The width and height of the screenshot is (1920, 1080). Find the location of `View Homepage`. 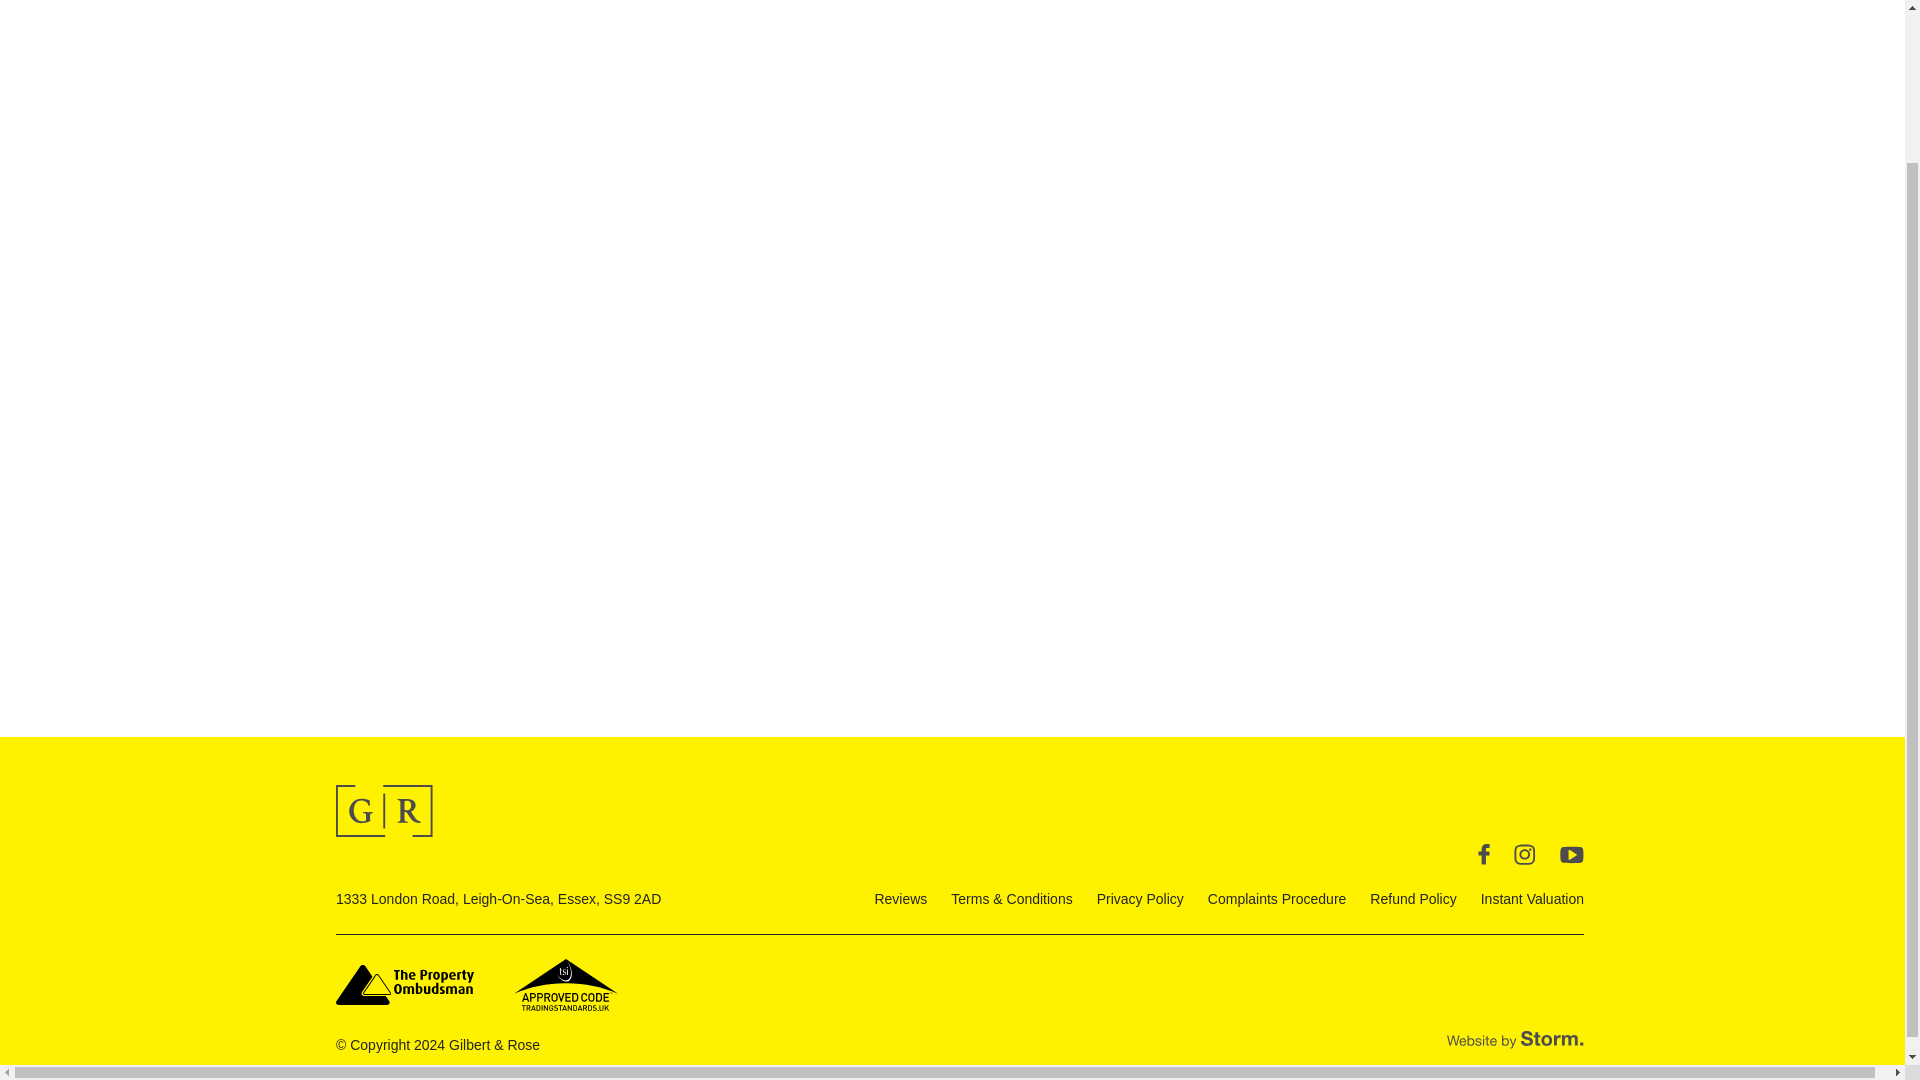

View Homepage is located at coordinates (384, 811).